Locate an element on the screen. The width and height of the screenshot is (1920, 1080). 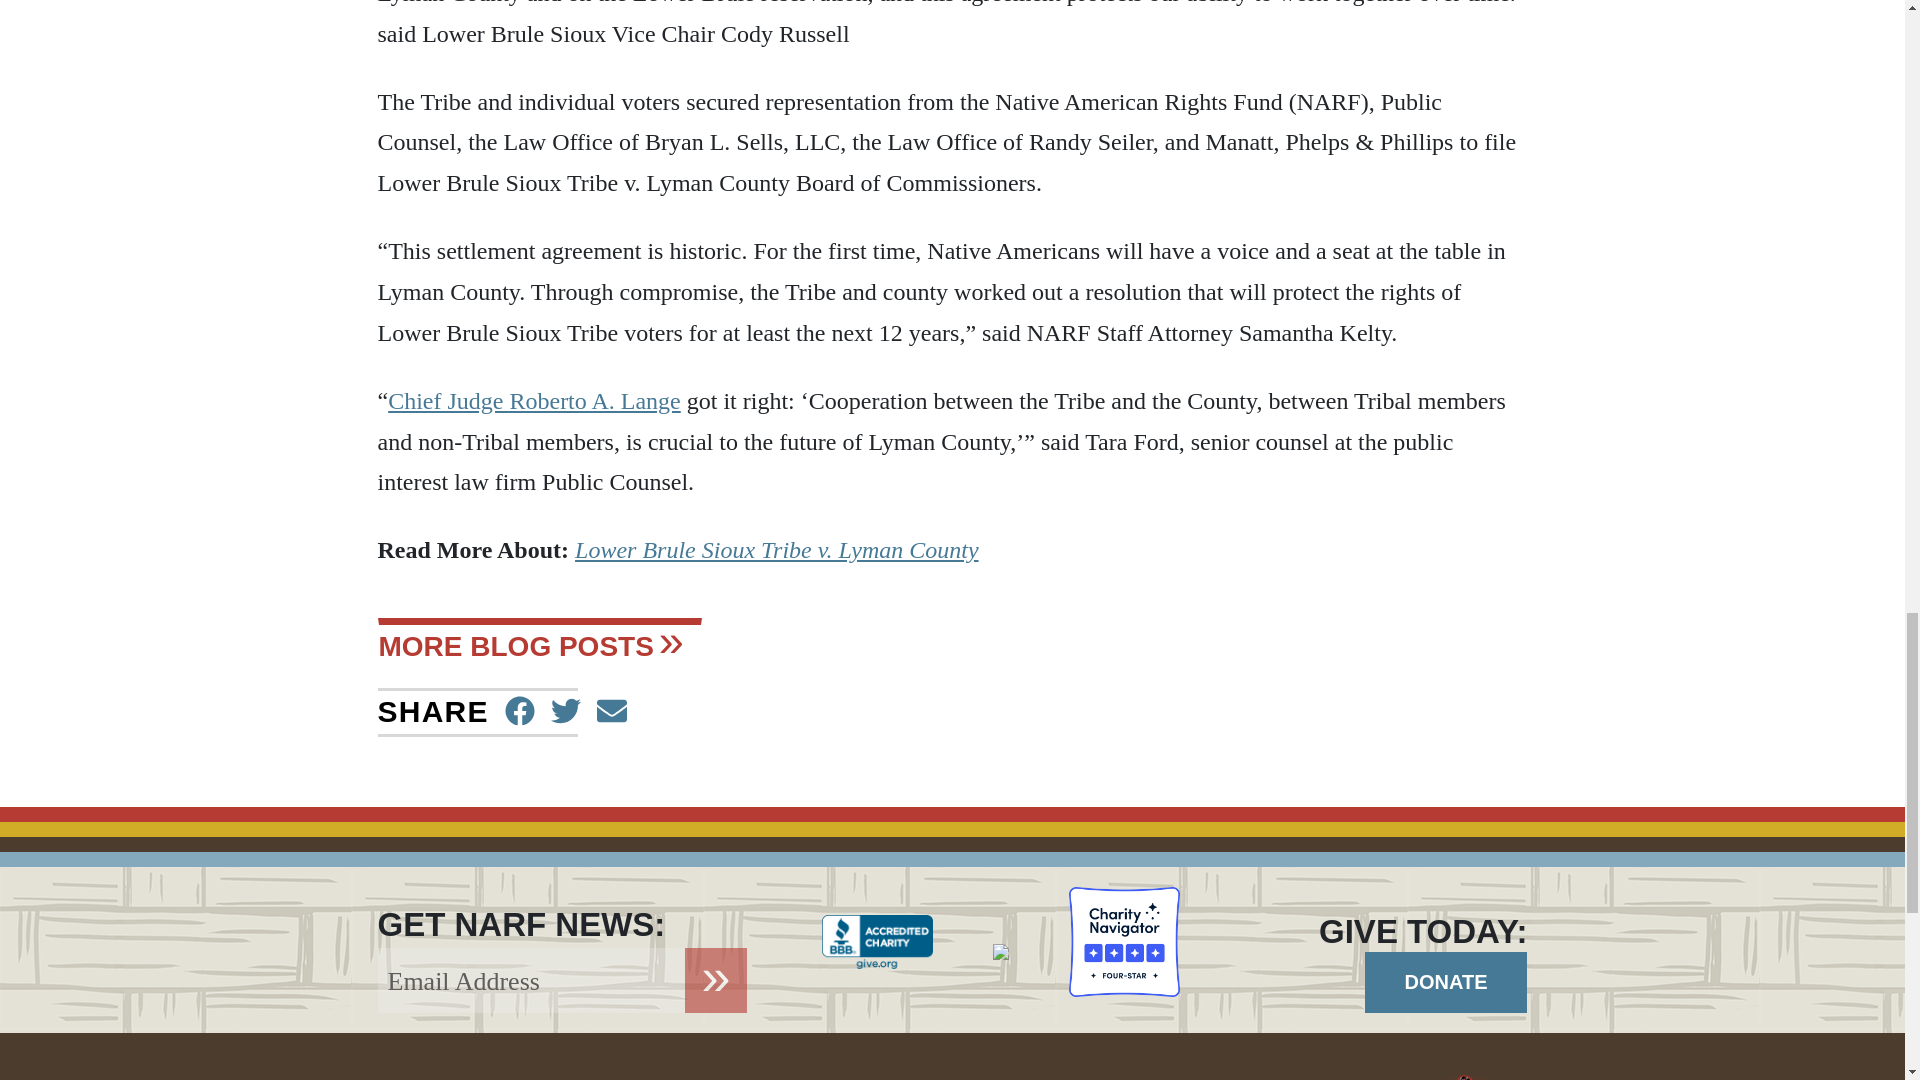
Donate is located at coordinates (1446, 982).